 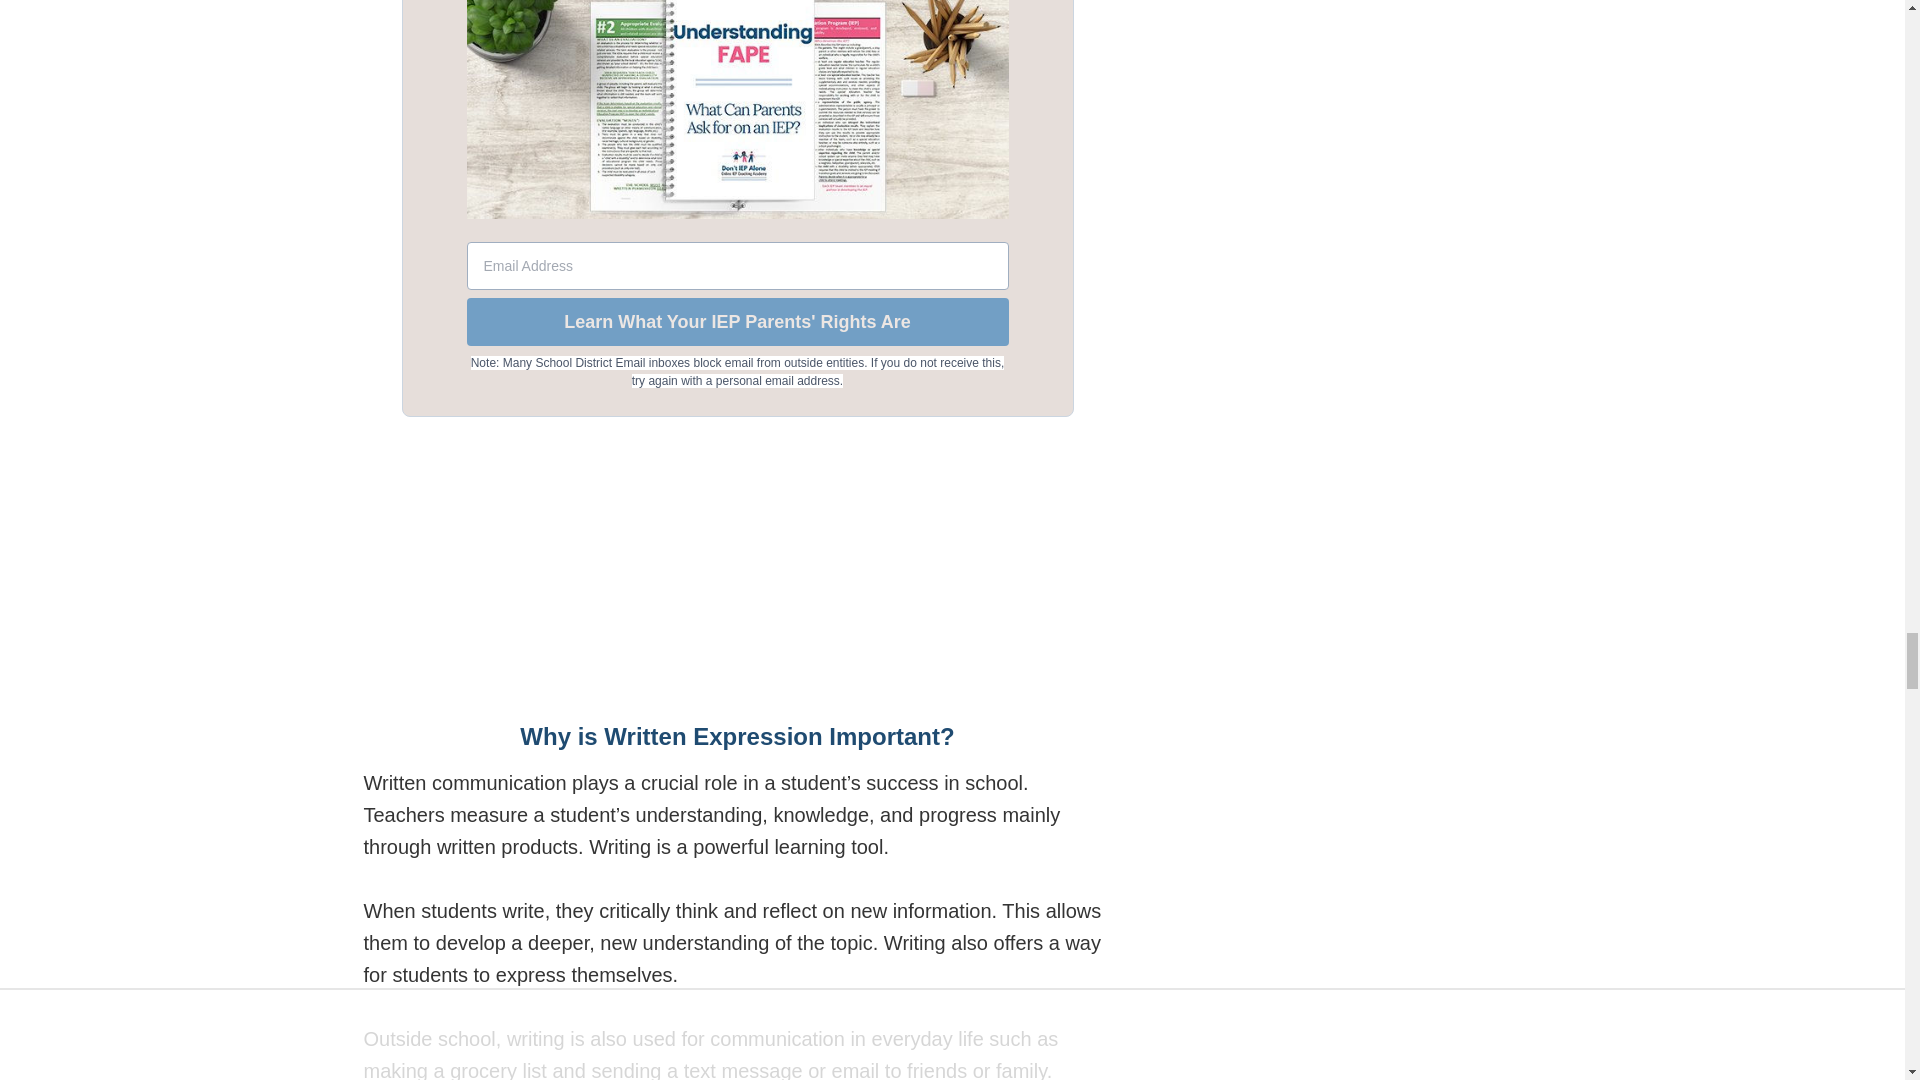 I want to click on Learn What Your IEP Parents' Rights Are, so click(x=737, y=322).